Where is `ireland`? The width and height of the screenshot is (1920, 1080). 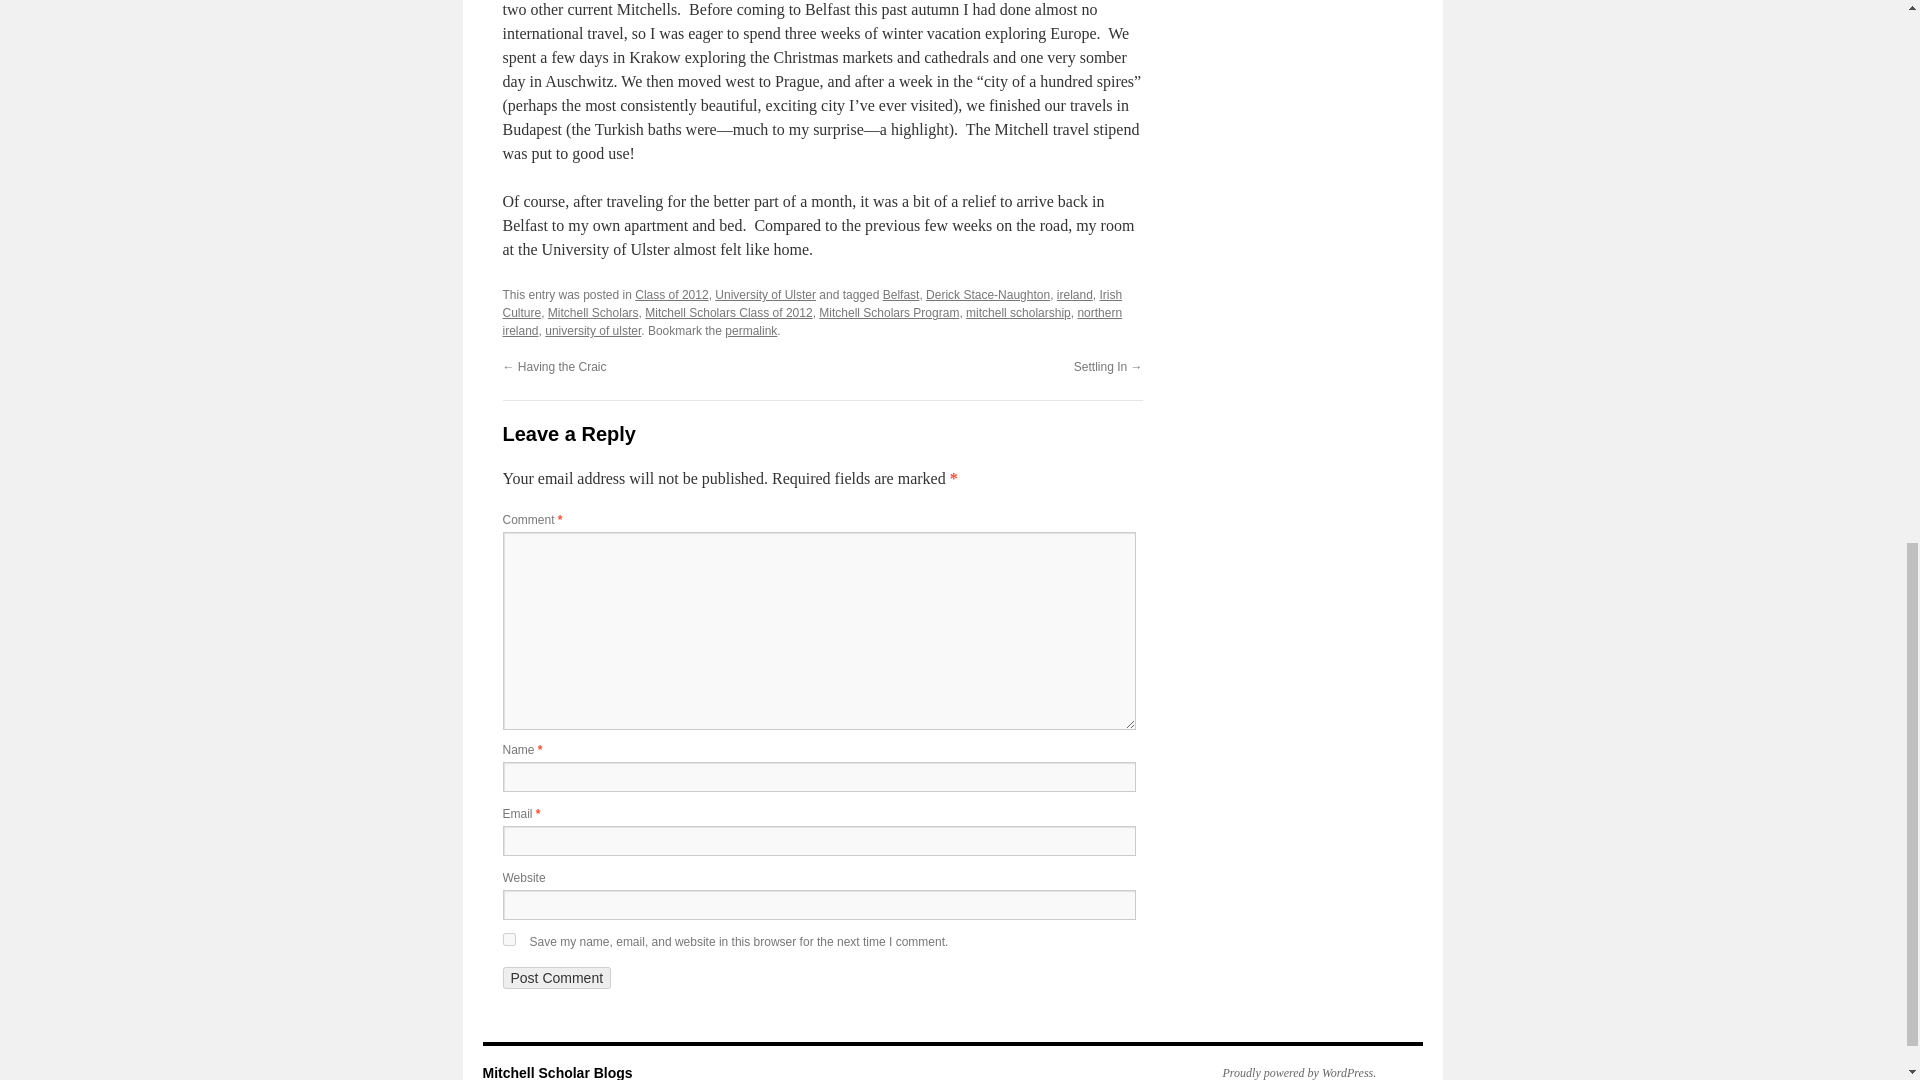
ireland is located at coordinates (1074, 295).